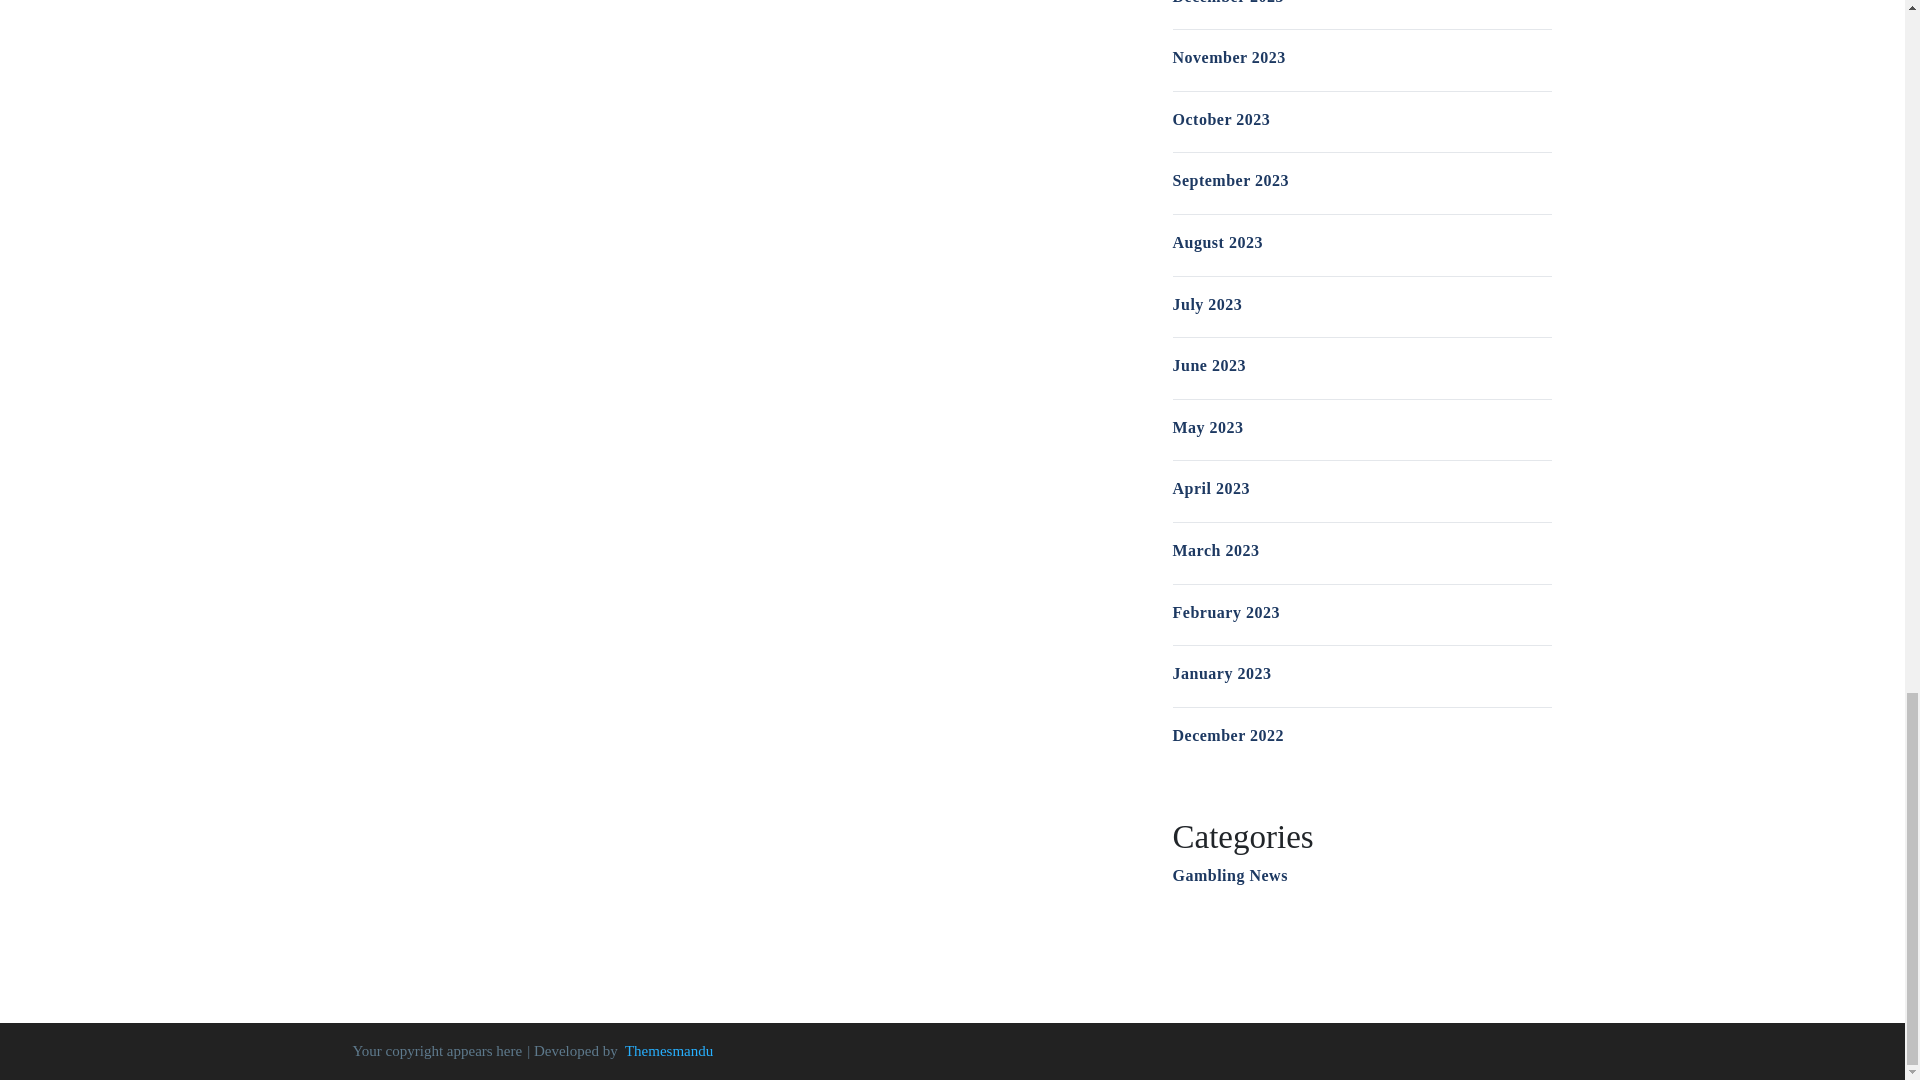  What do you see at coordinates (1210, 488) in the screenshot?
I see `April 2023` at bounding box center [1210, 488].